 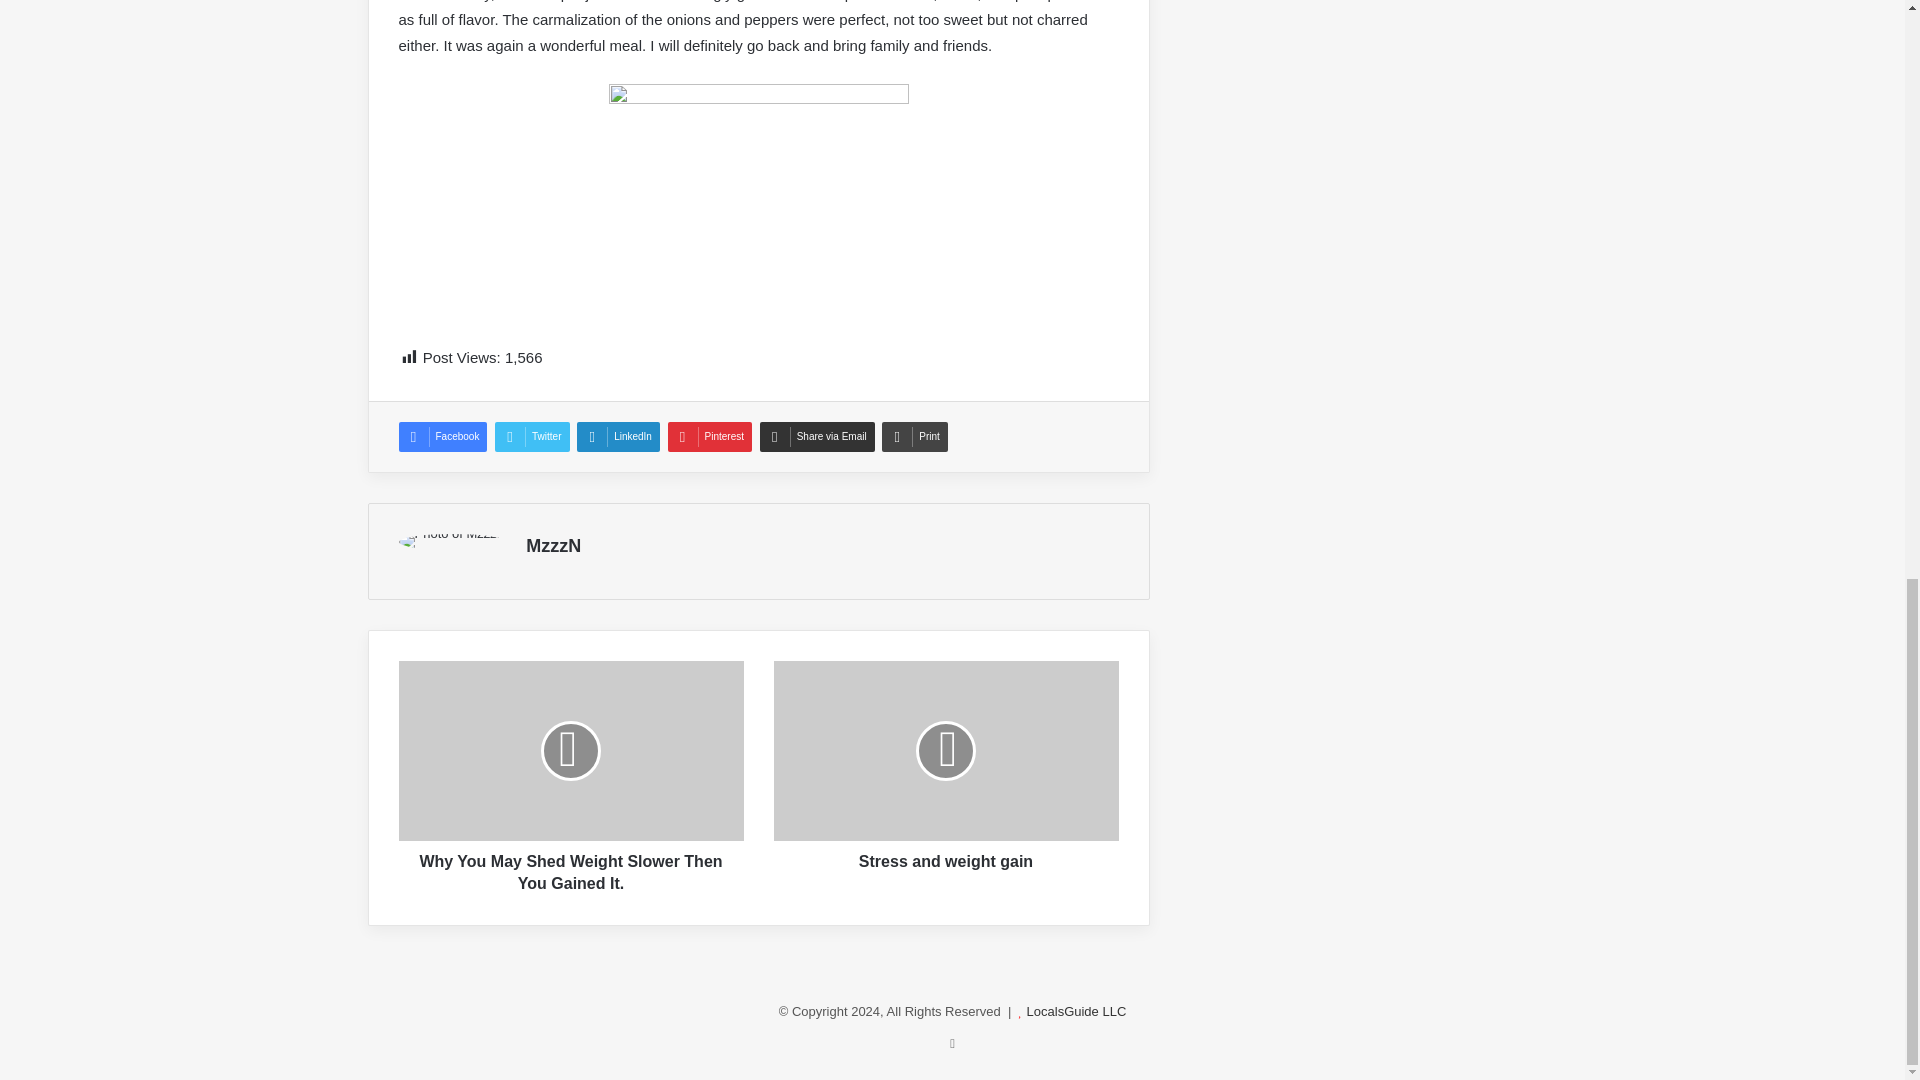 I want to click on LinkedIn, so click(x=618, y=437).